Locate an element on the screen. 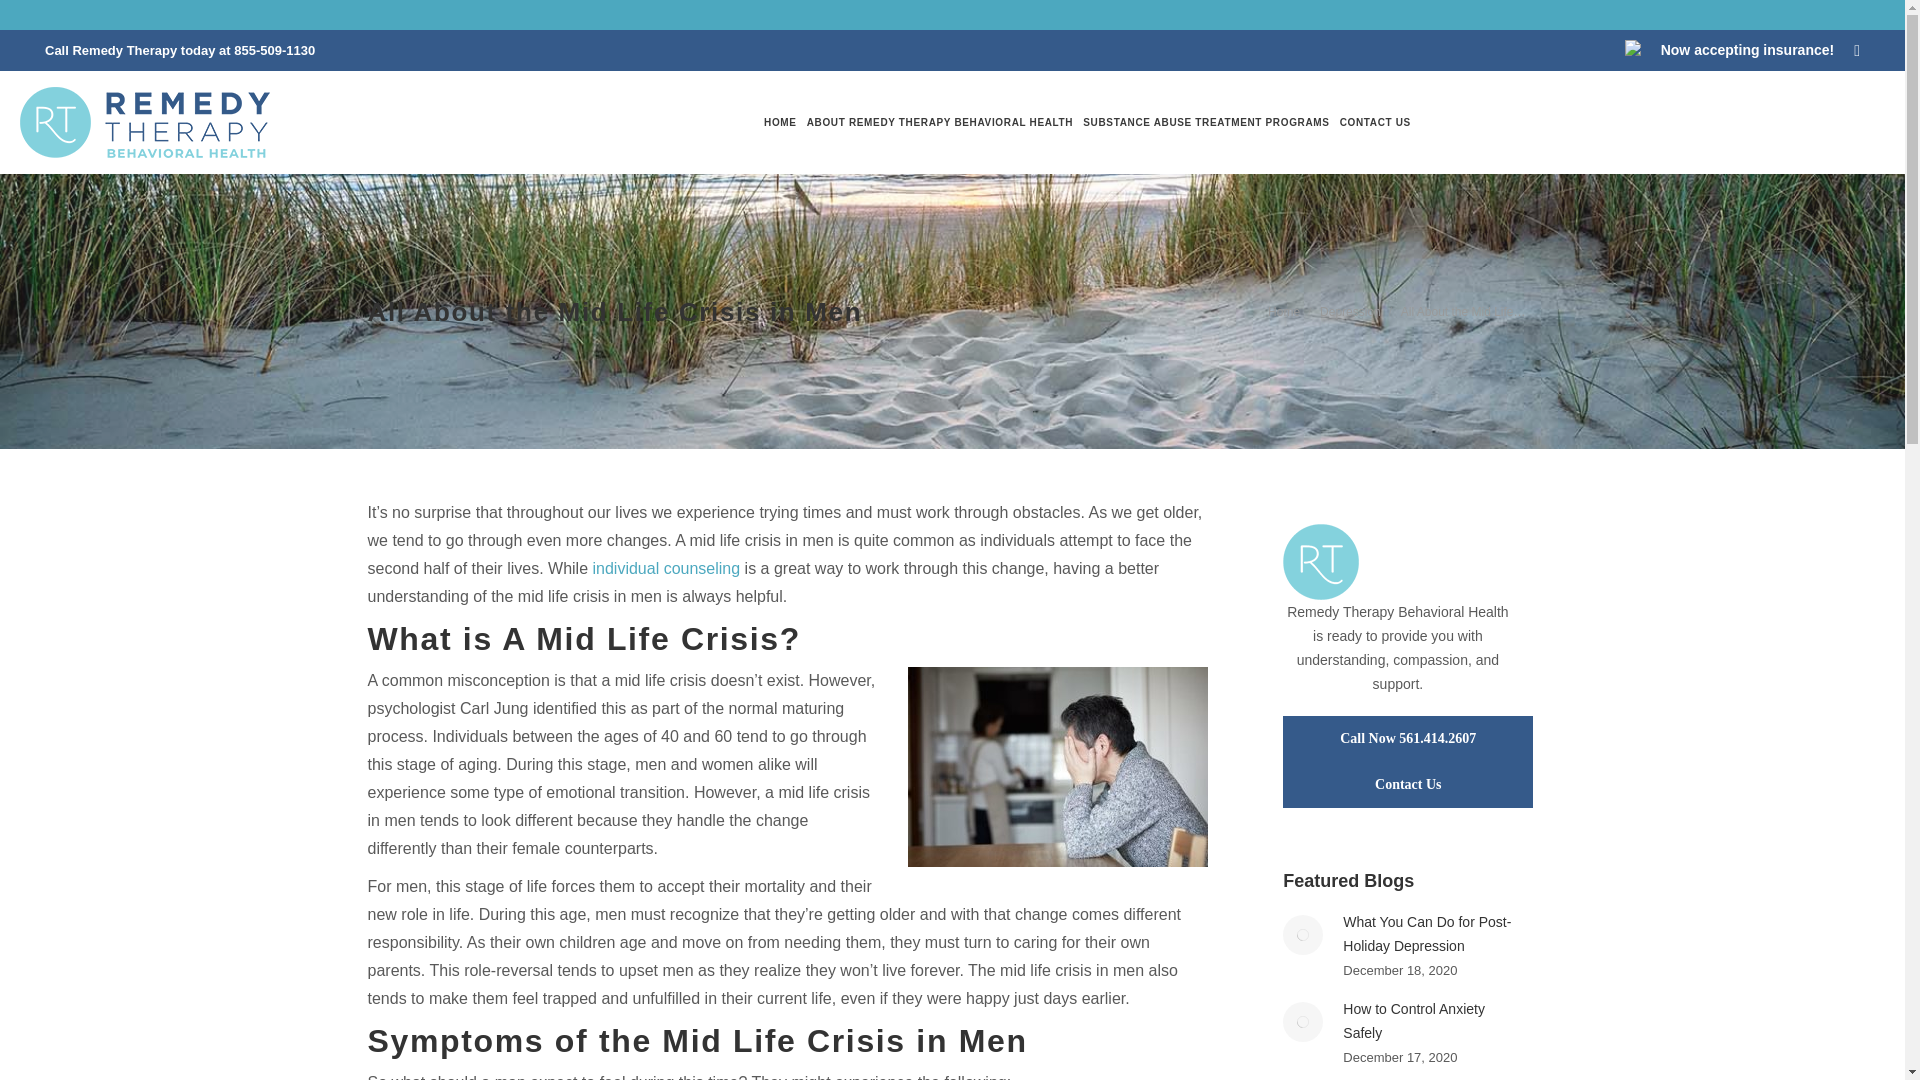 The image size is (1920, 1080). CONTACT US is located at coordinates (1376, 122).